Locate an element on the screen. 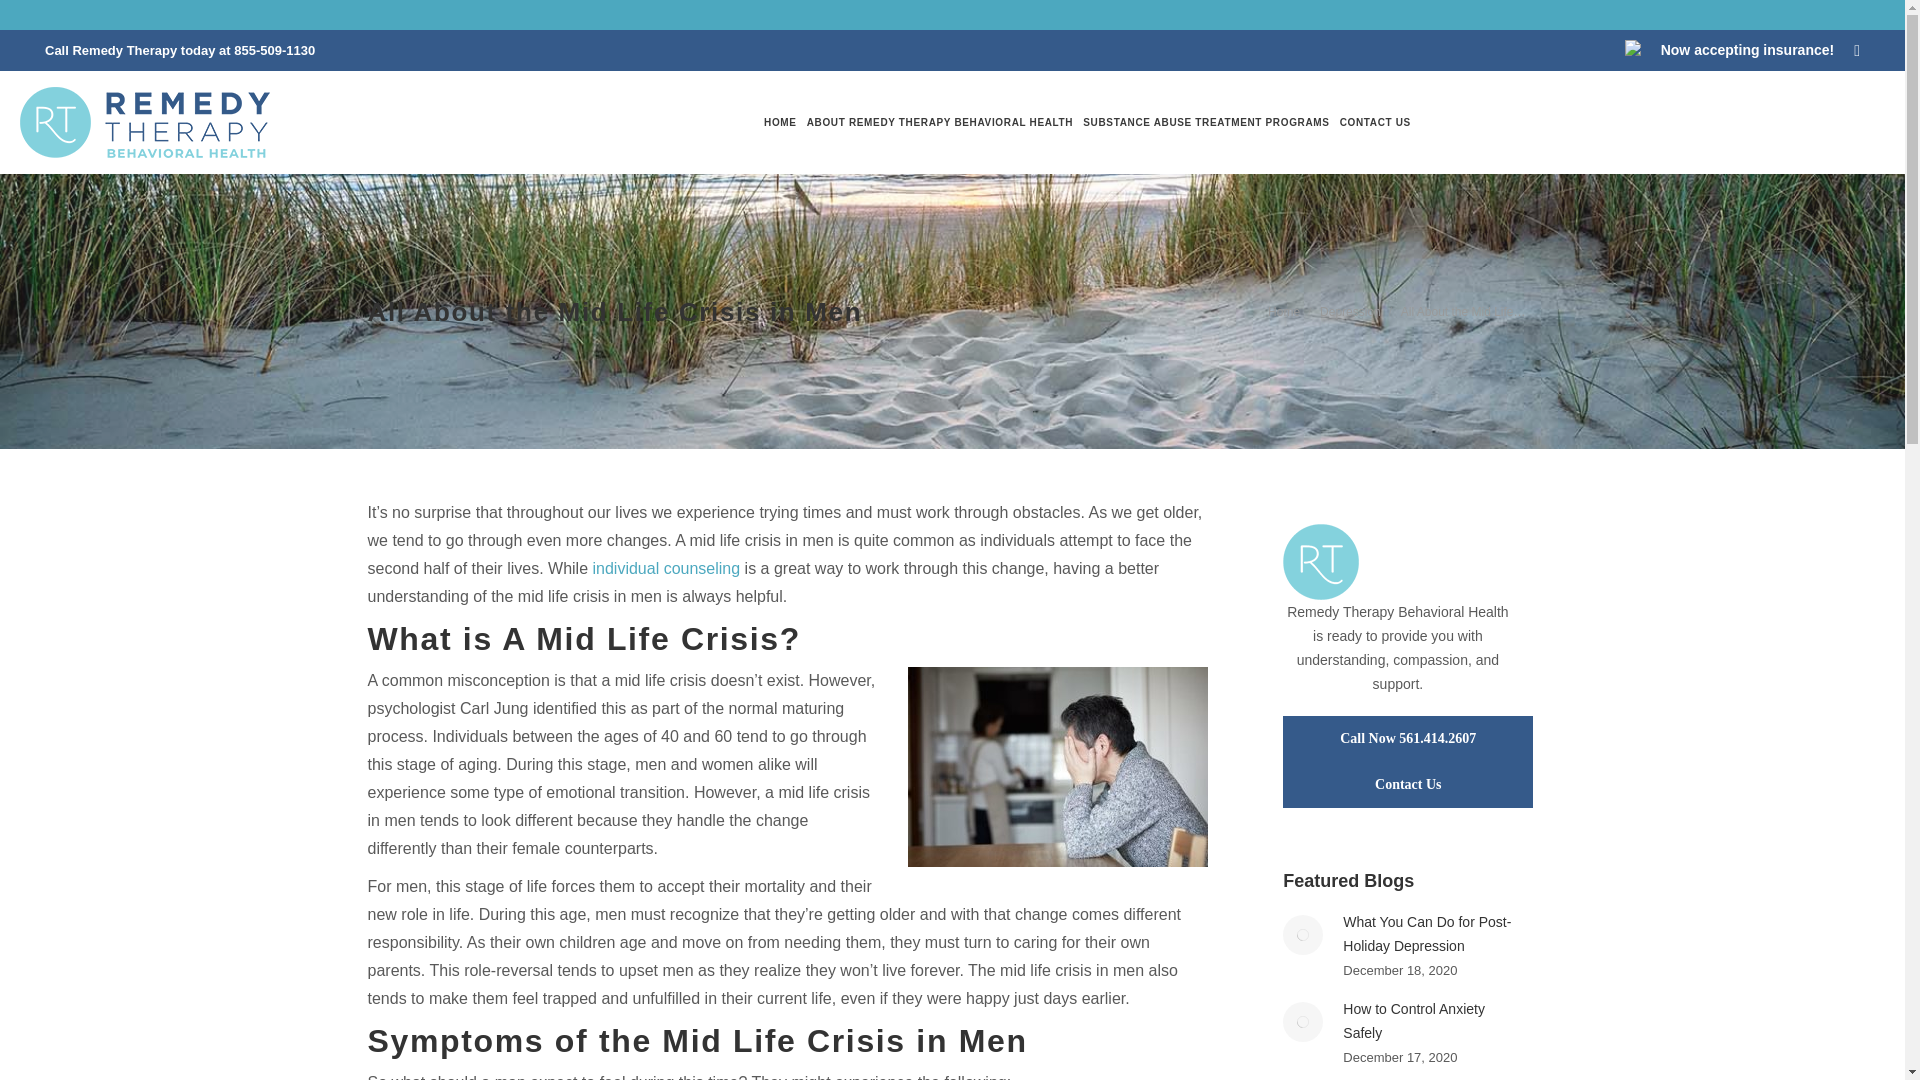 The image size is (1920, 1080). CONTACT US is located at coordinates (1376, 122).